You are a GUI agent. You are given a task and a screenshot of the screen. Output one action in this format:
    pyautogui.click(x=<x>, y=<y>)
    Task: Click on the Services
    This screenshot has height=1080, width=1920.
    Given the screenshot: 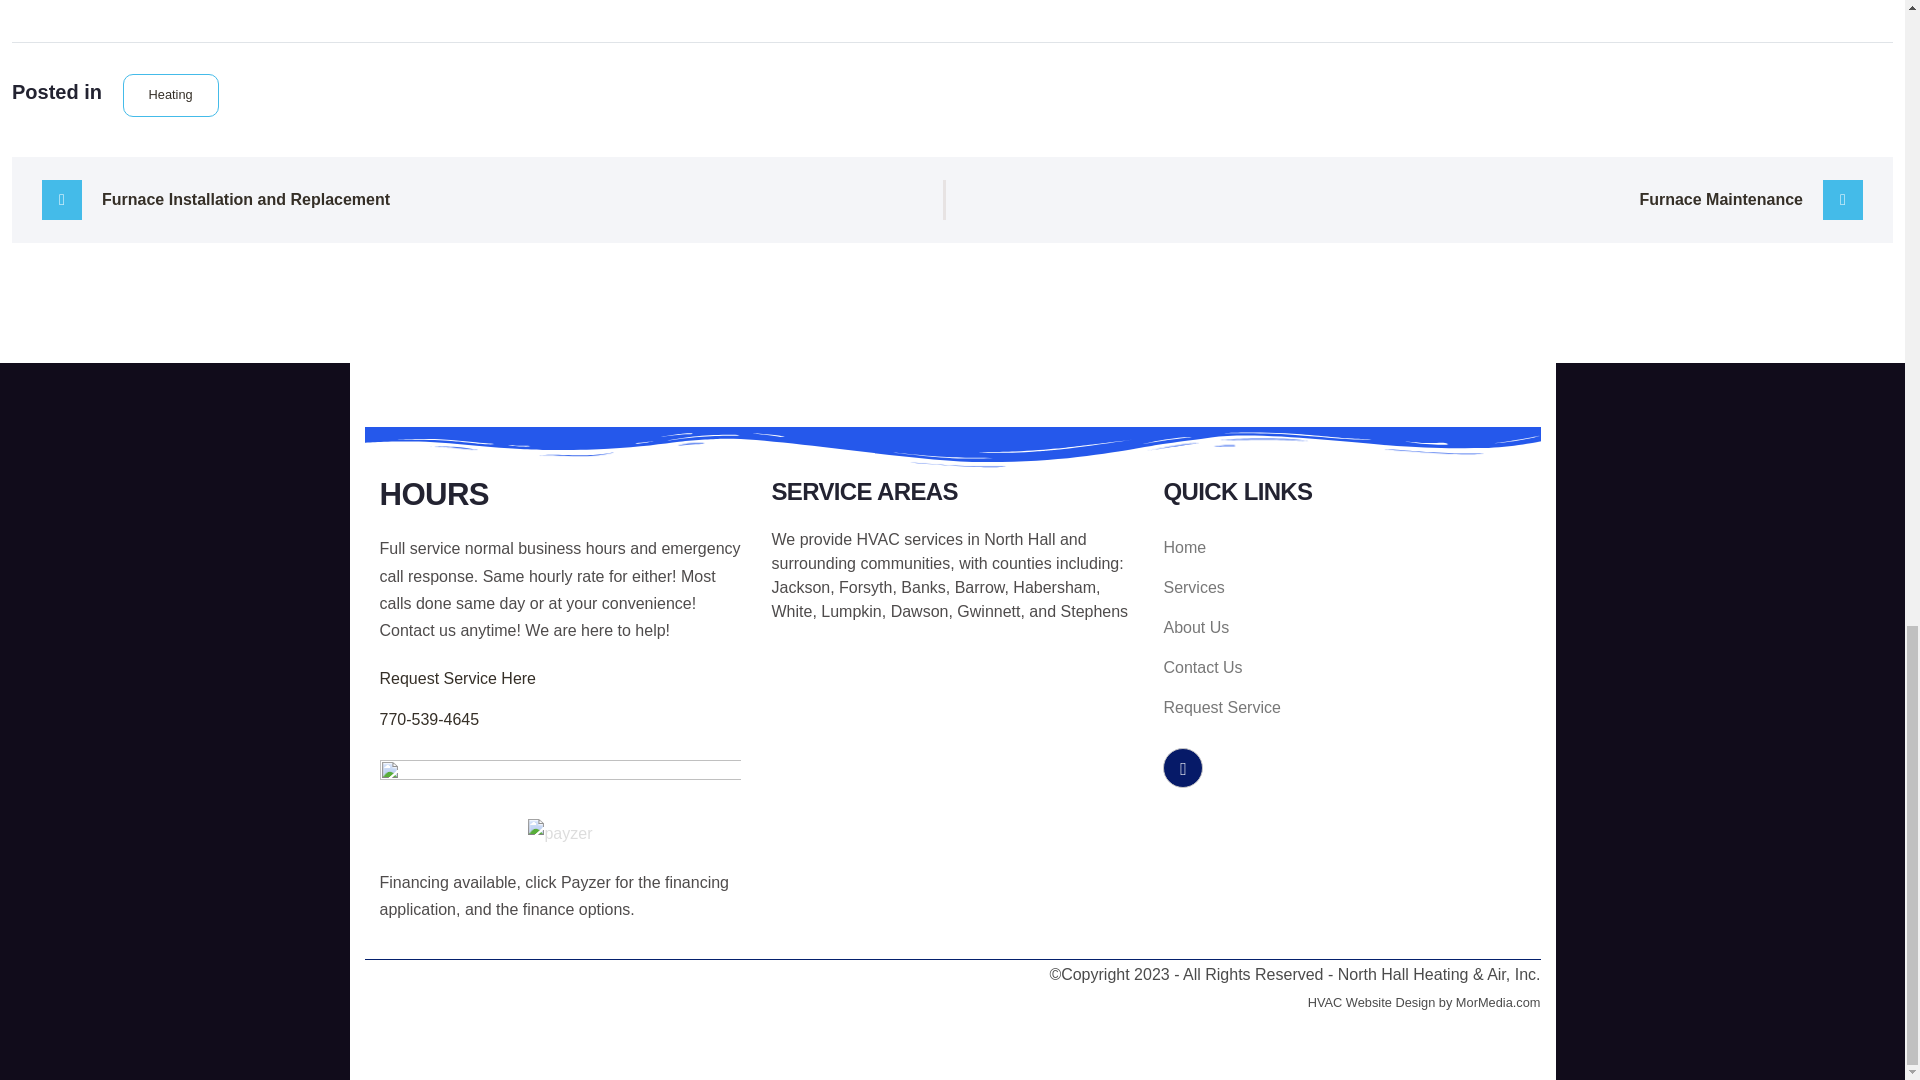 What is the action you would take?
    pyautogui.click(x=1344, y=588)
    